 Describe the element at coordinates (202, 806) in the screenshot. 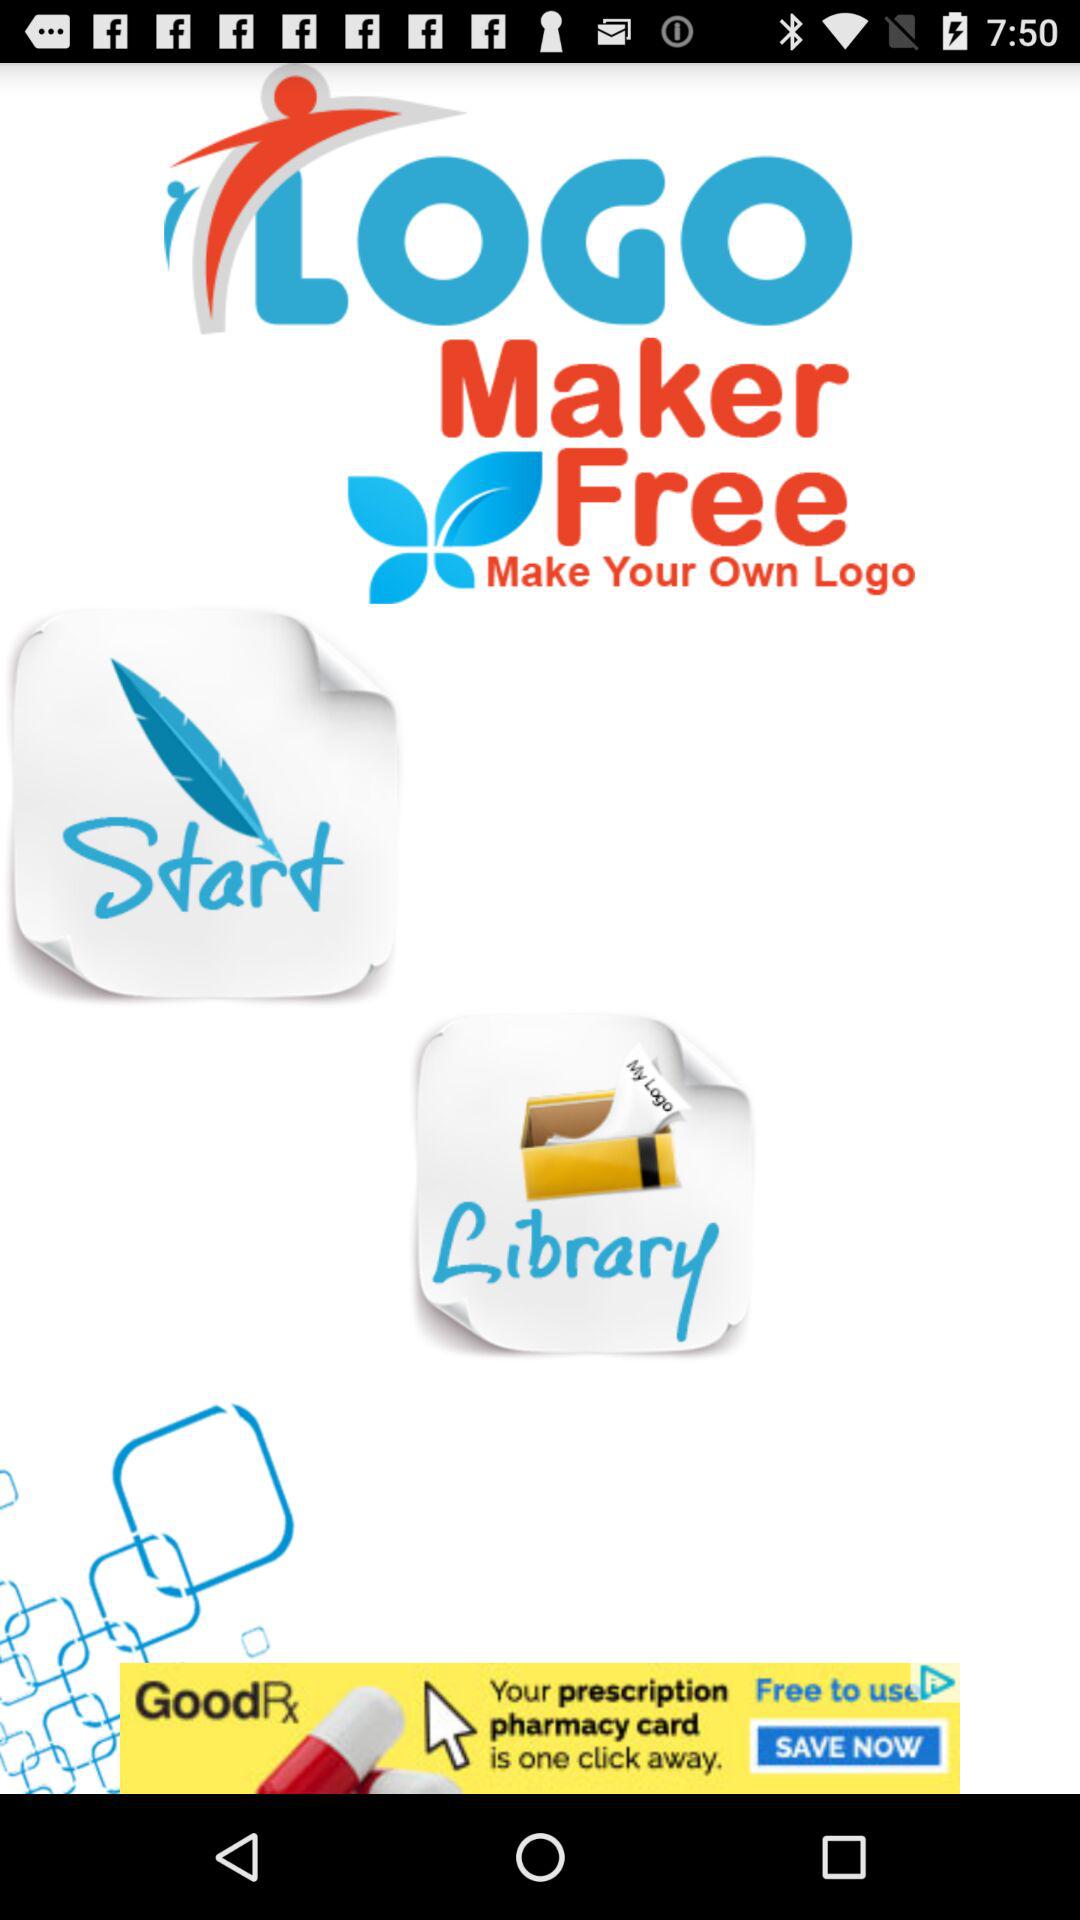

I see `start option` at that location.